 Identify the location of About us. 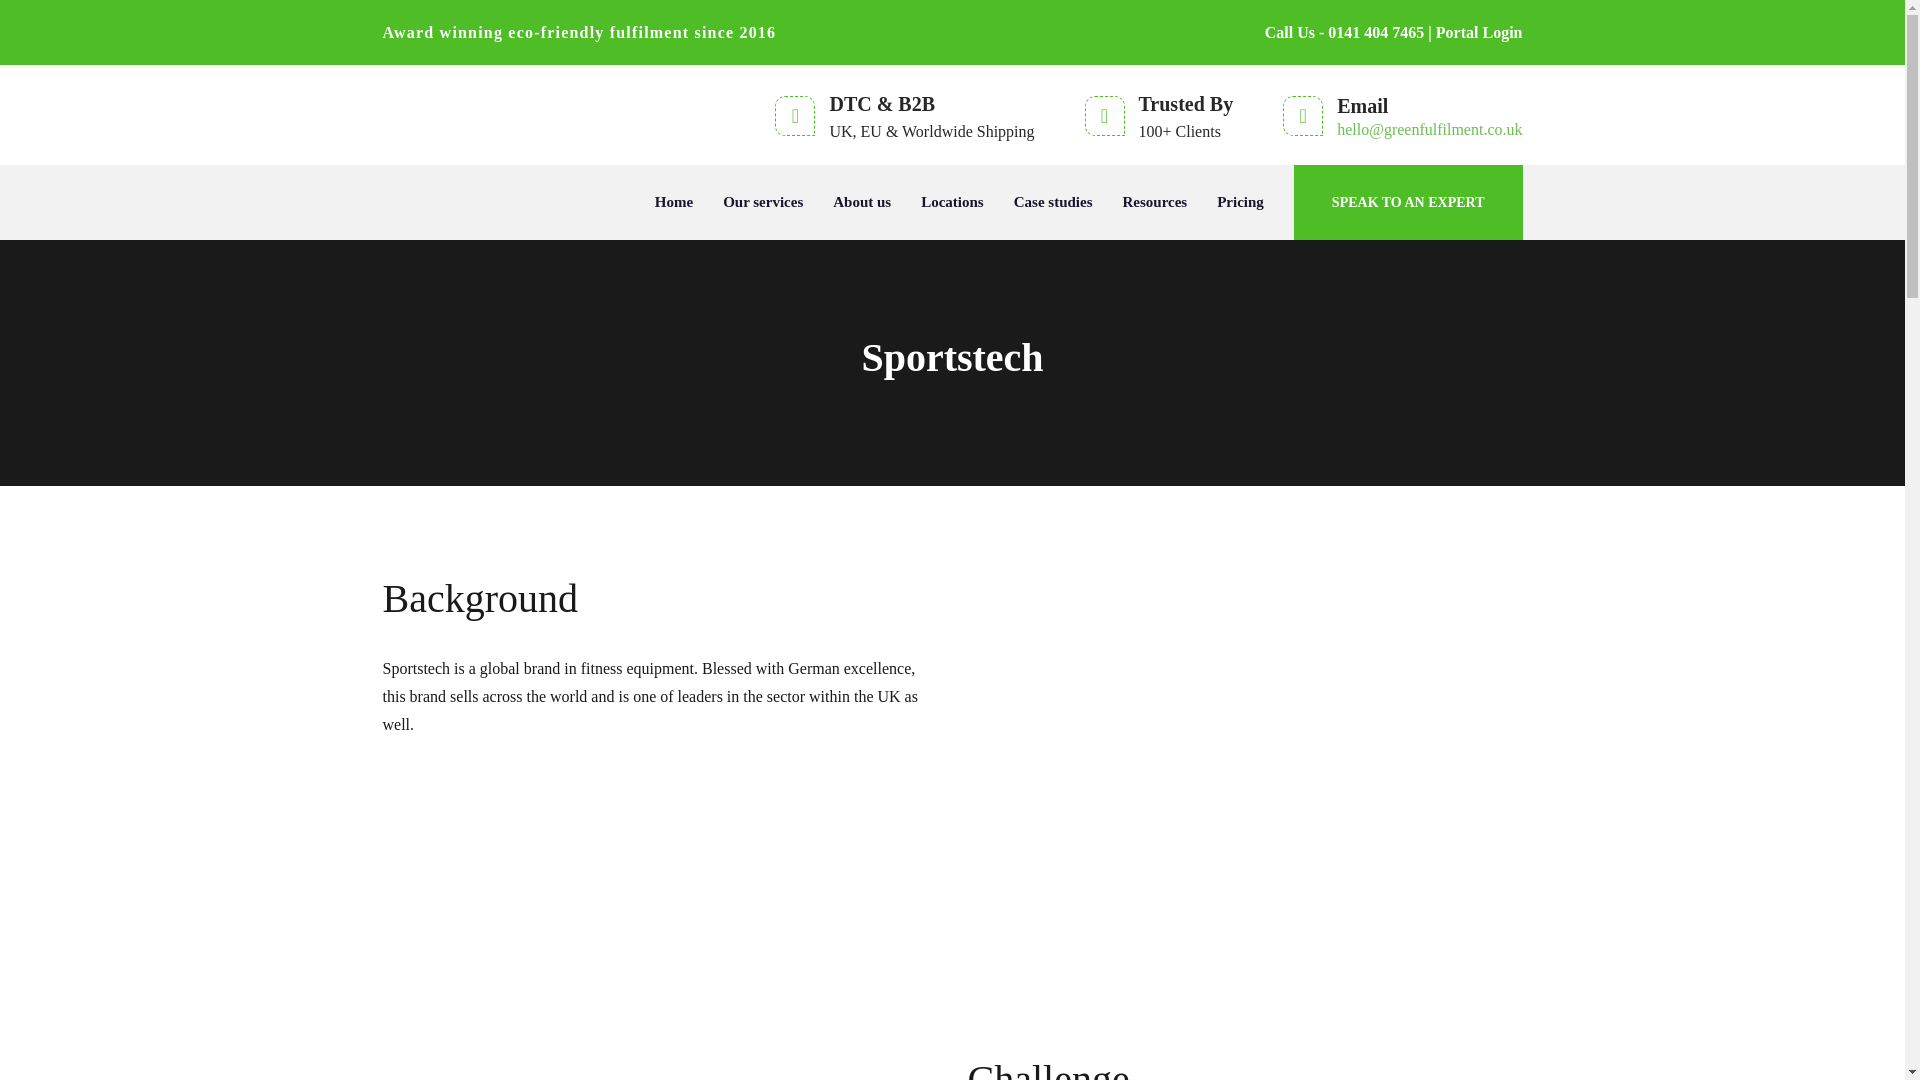
(862, 202).